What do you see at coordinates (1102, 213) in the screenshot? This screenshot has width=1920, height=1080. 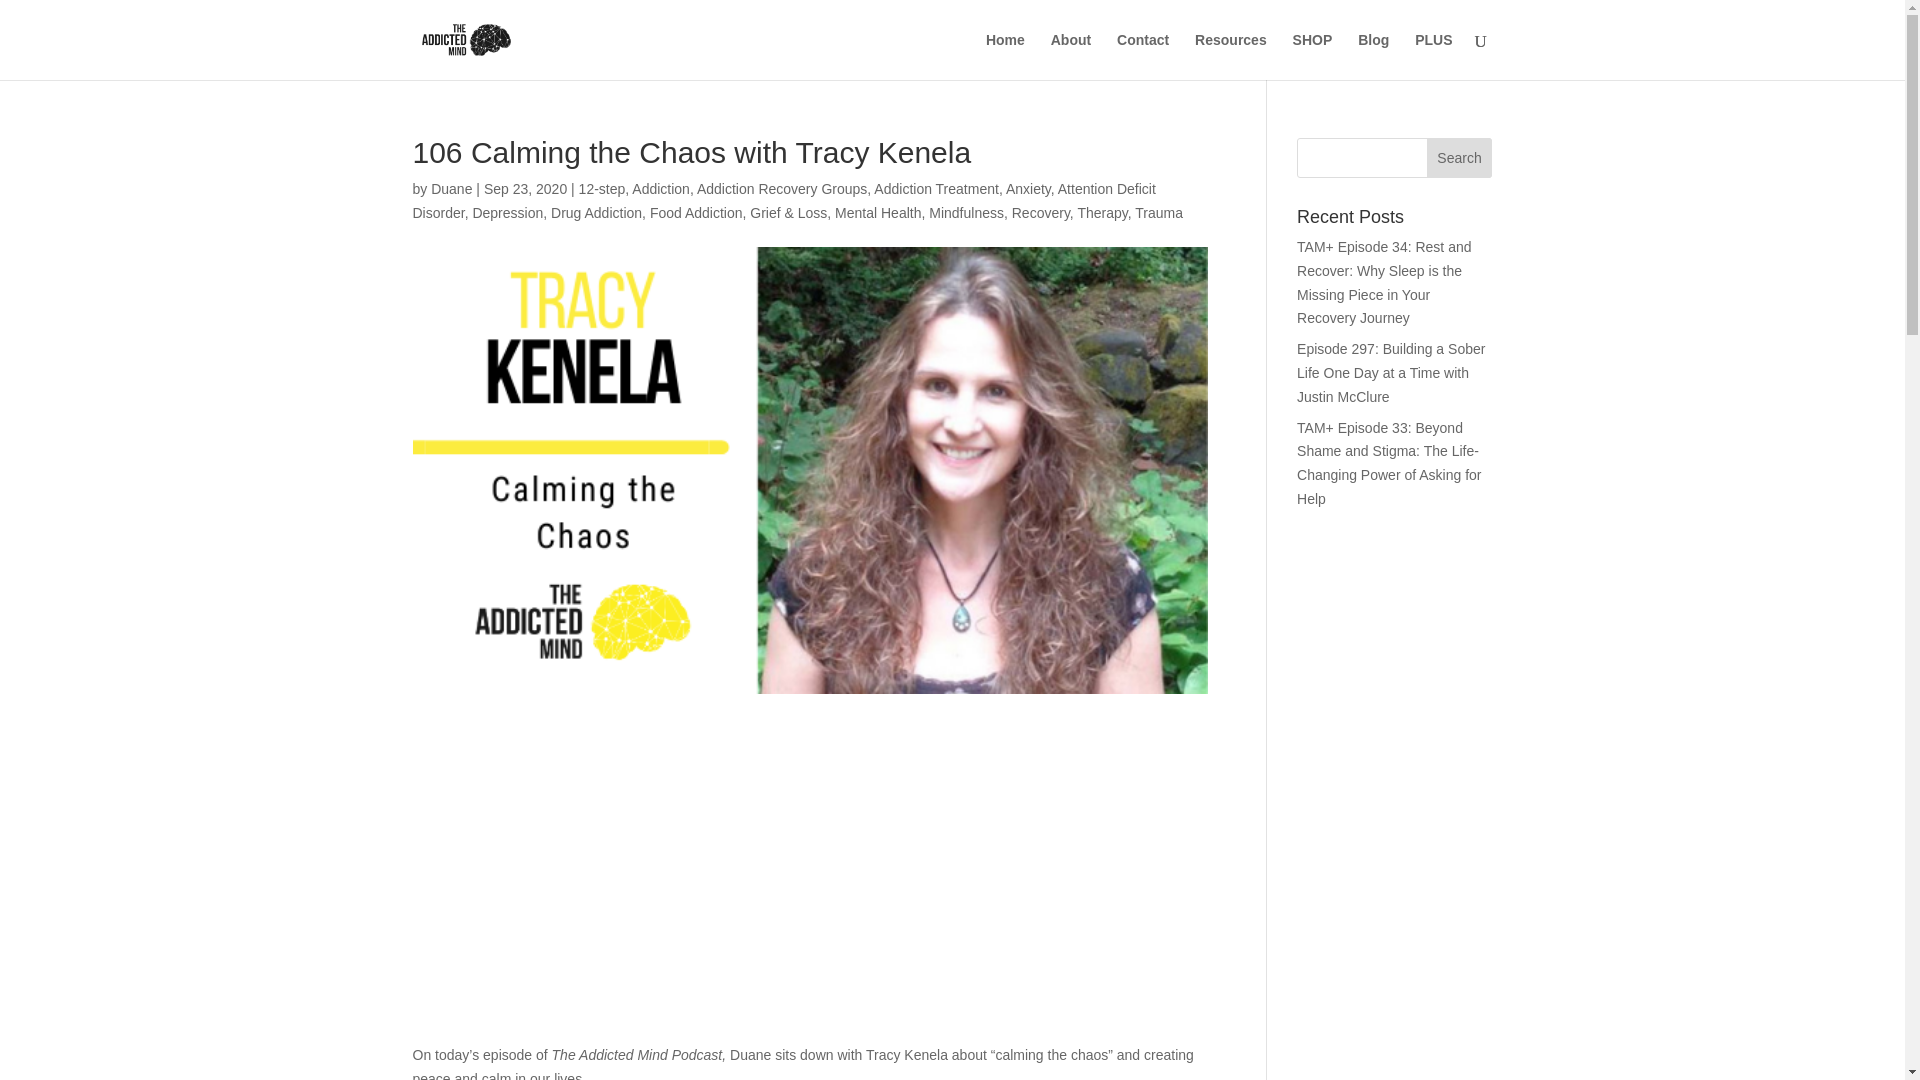 I see `Therapy` at bounding box center [1102, 213].